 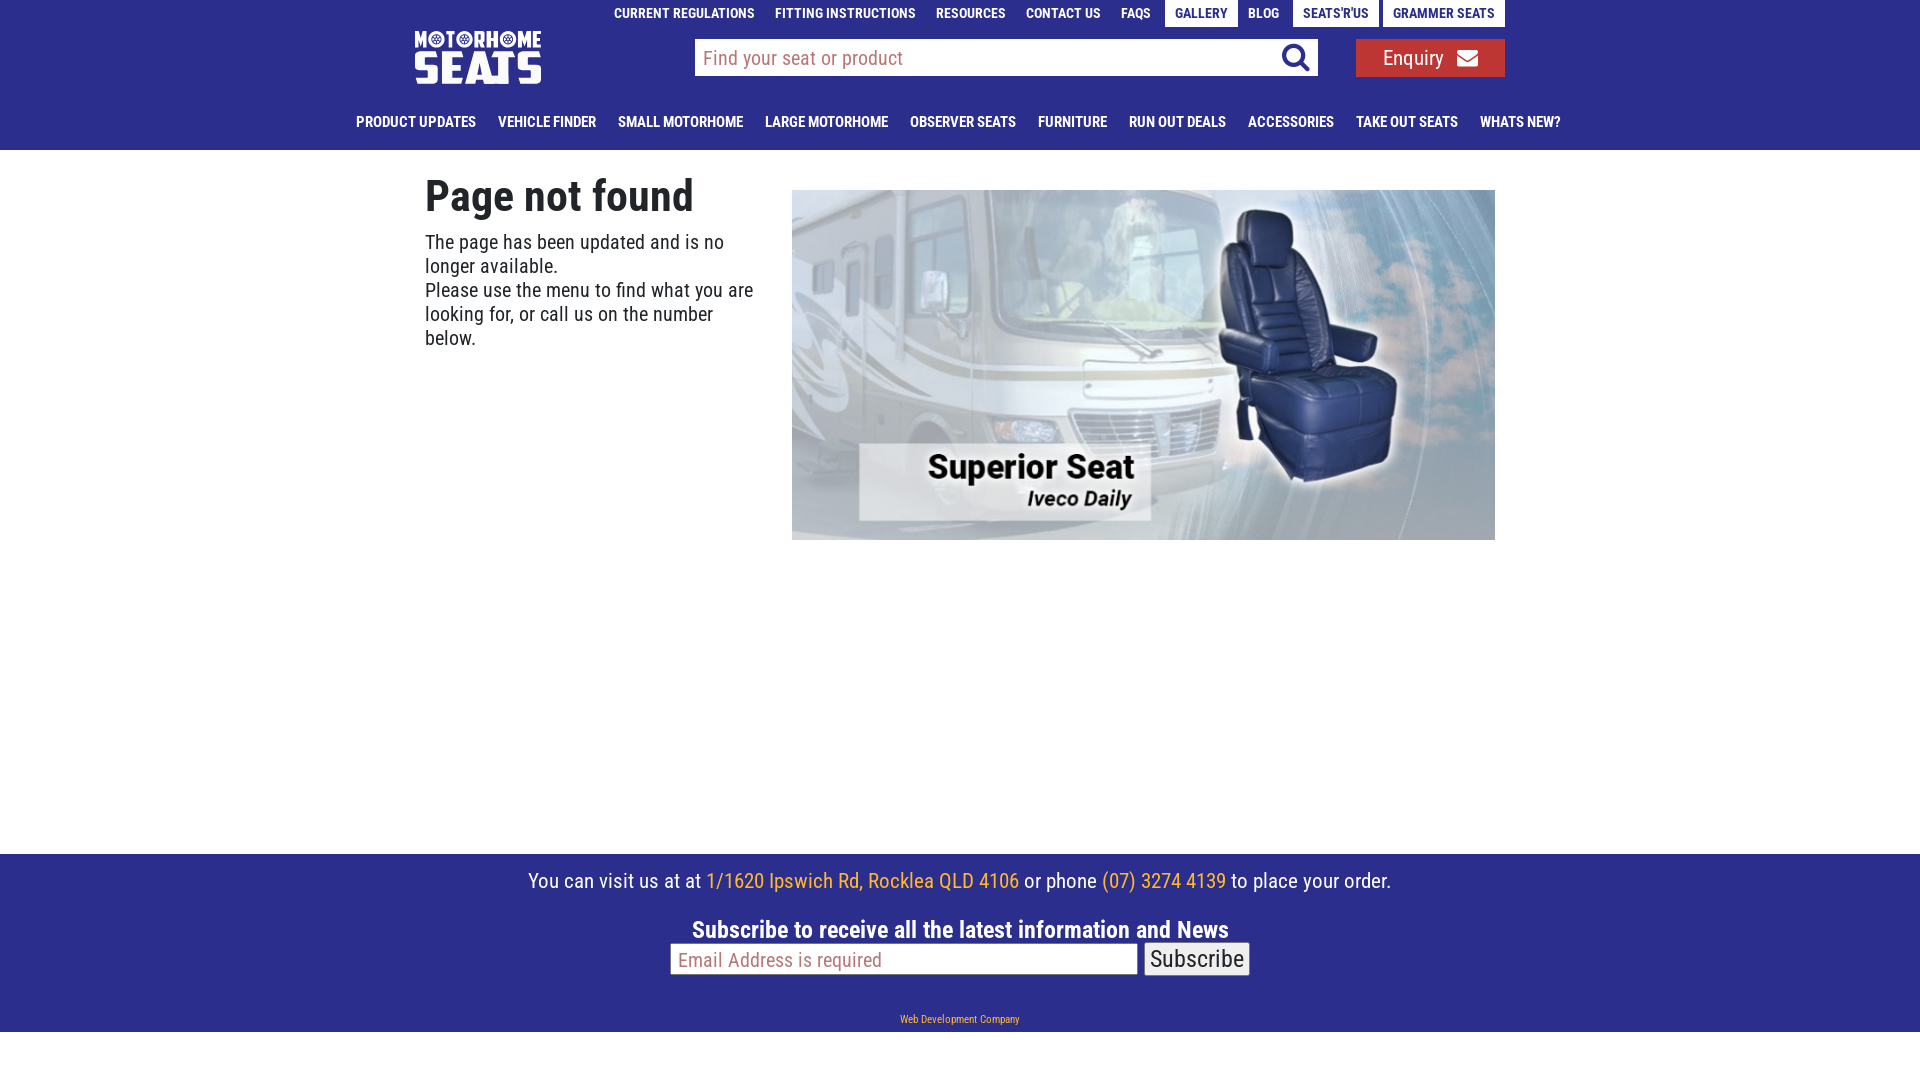 I want to click on FAQS, so click(x=1136, y=14).